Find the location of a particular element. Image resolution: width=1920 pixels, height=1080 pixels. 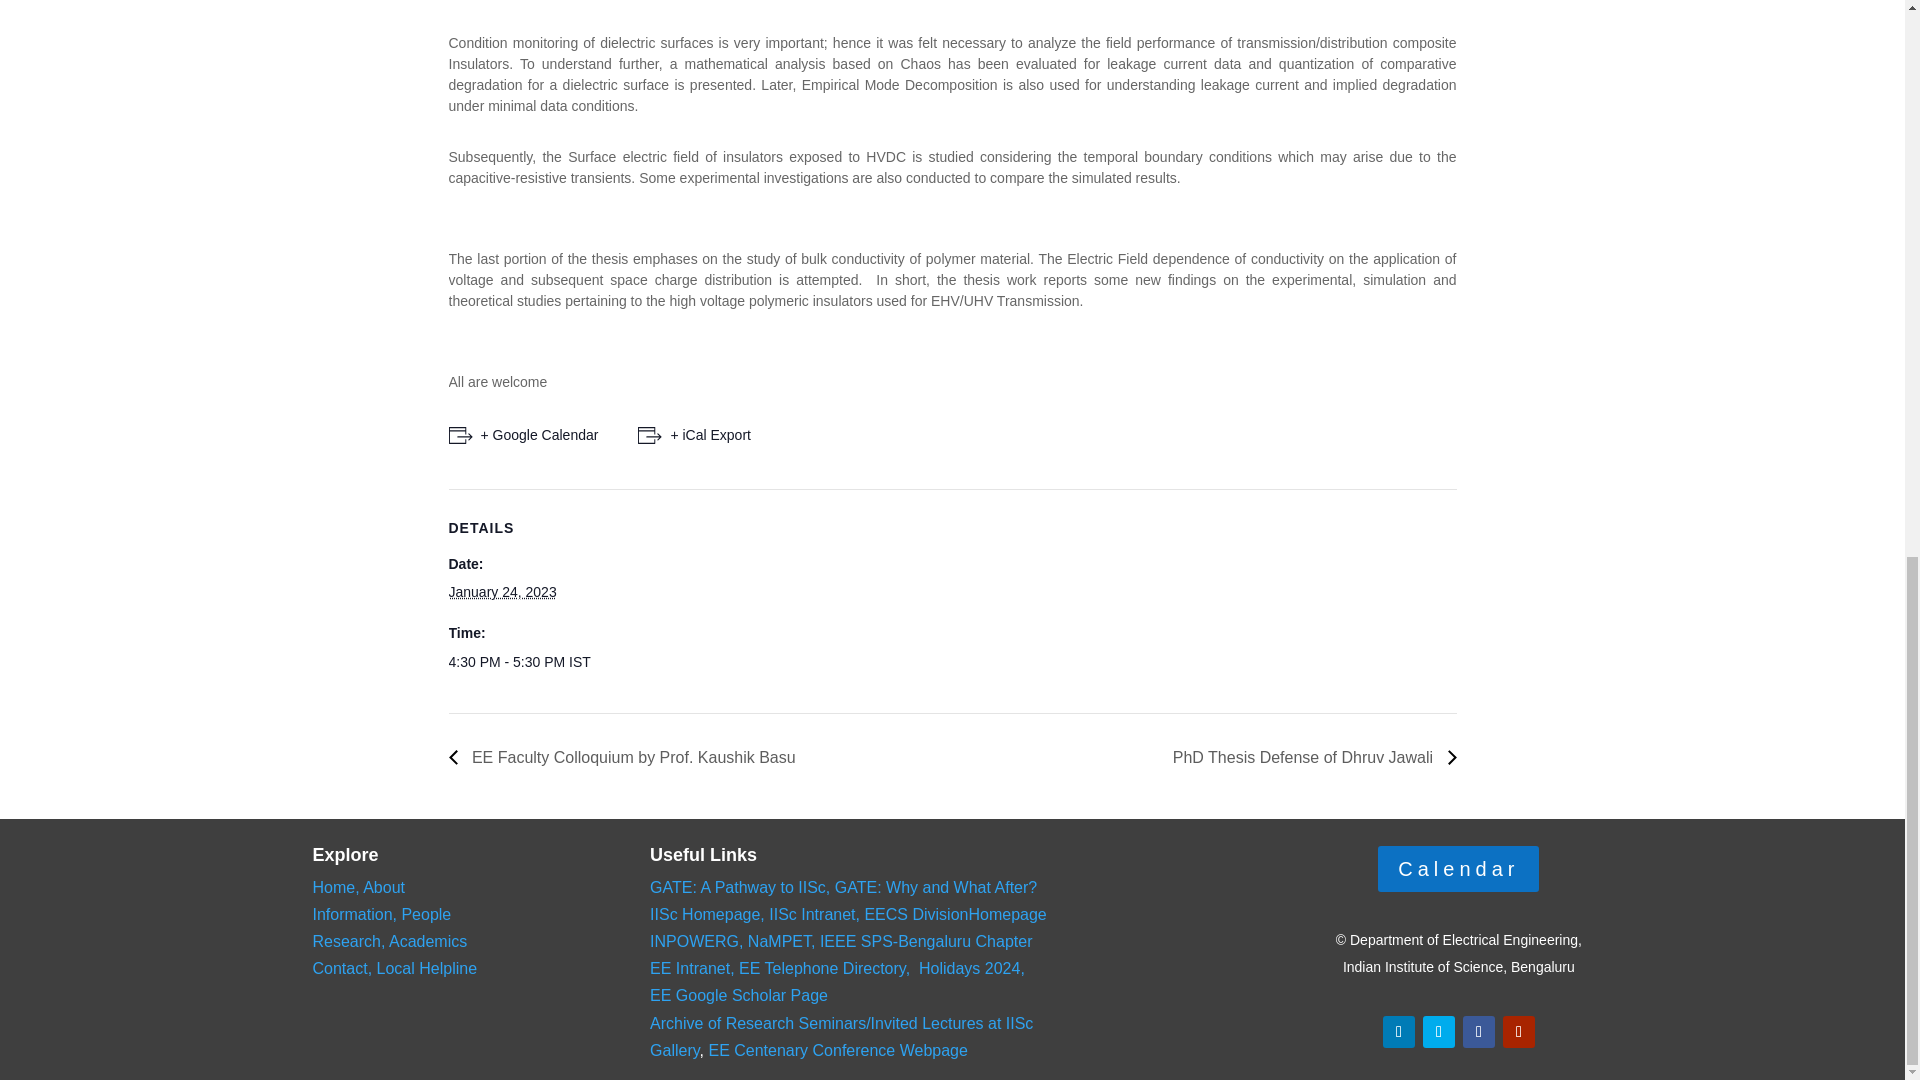

Follow on Facebook is located at coordinates (1479, 1032).